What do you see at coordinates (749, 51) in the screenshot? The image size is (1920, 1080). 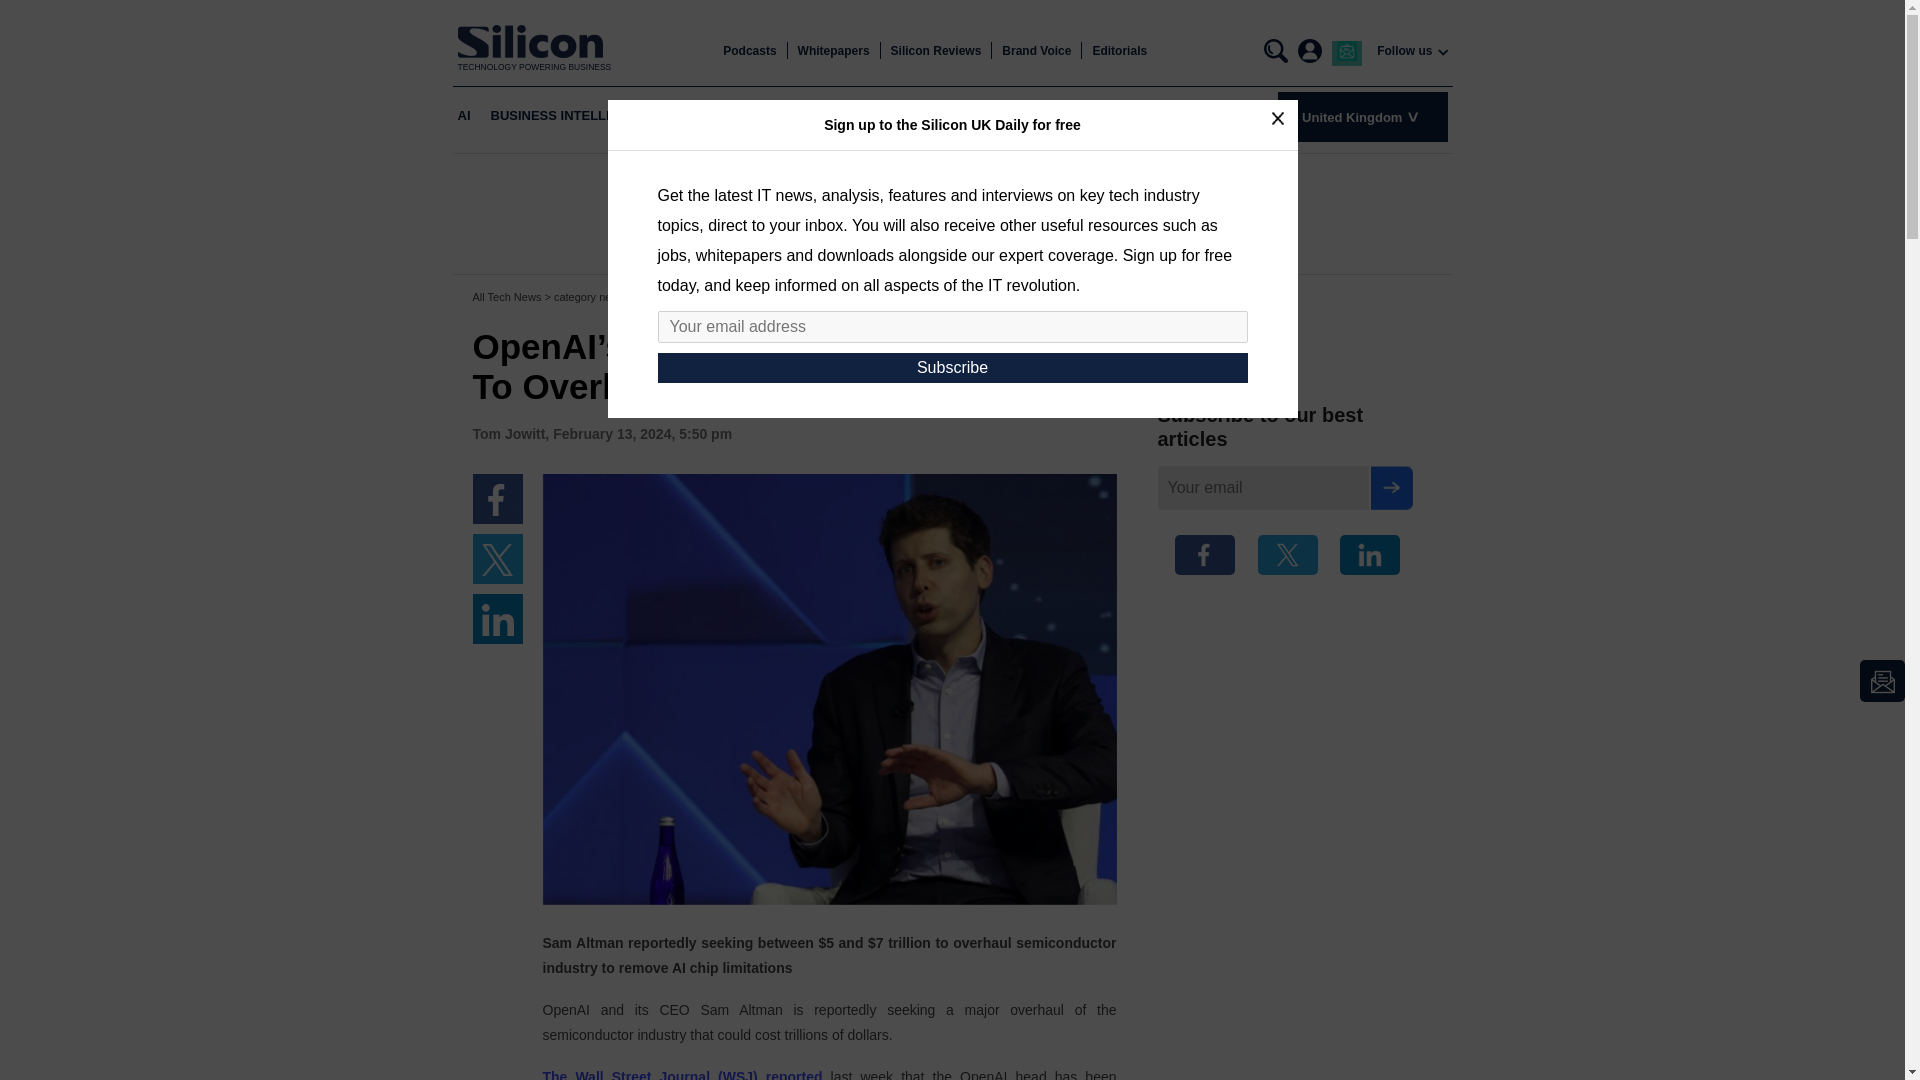 I see `Podcasts` at bounding box center [749, 51].